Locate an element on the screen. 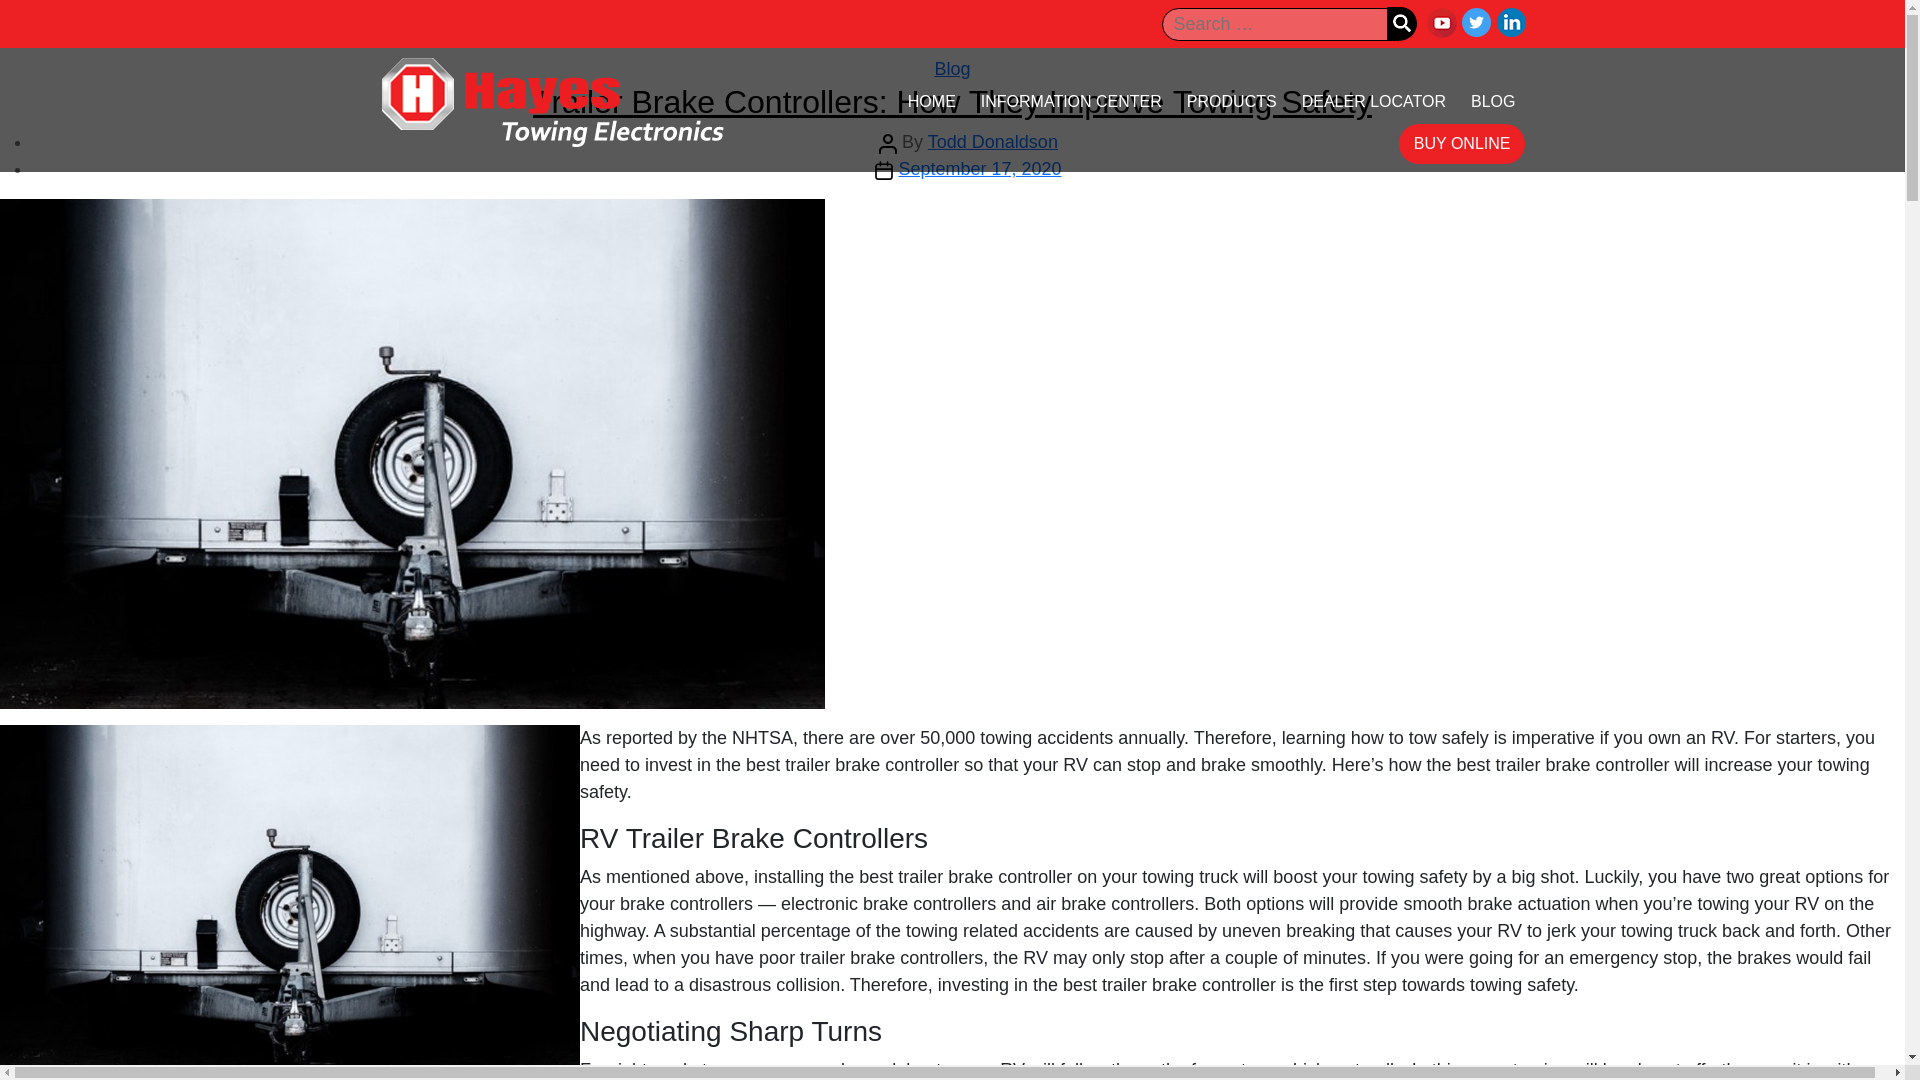  Trailer Brake Controllers: How They Improve Towing Safety is located at coordinates (952, 102).